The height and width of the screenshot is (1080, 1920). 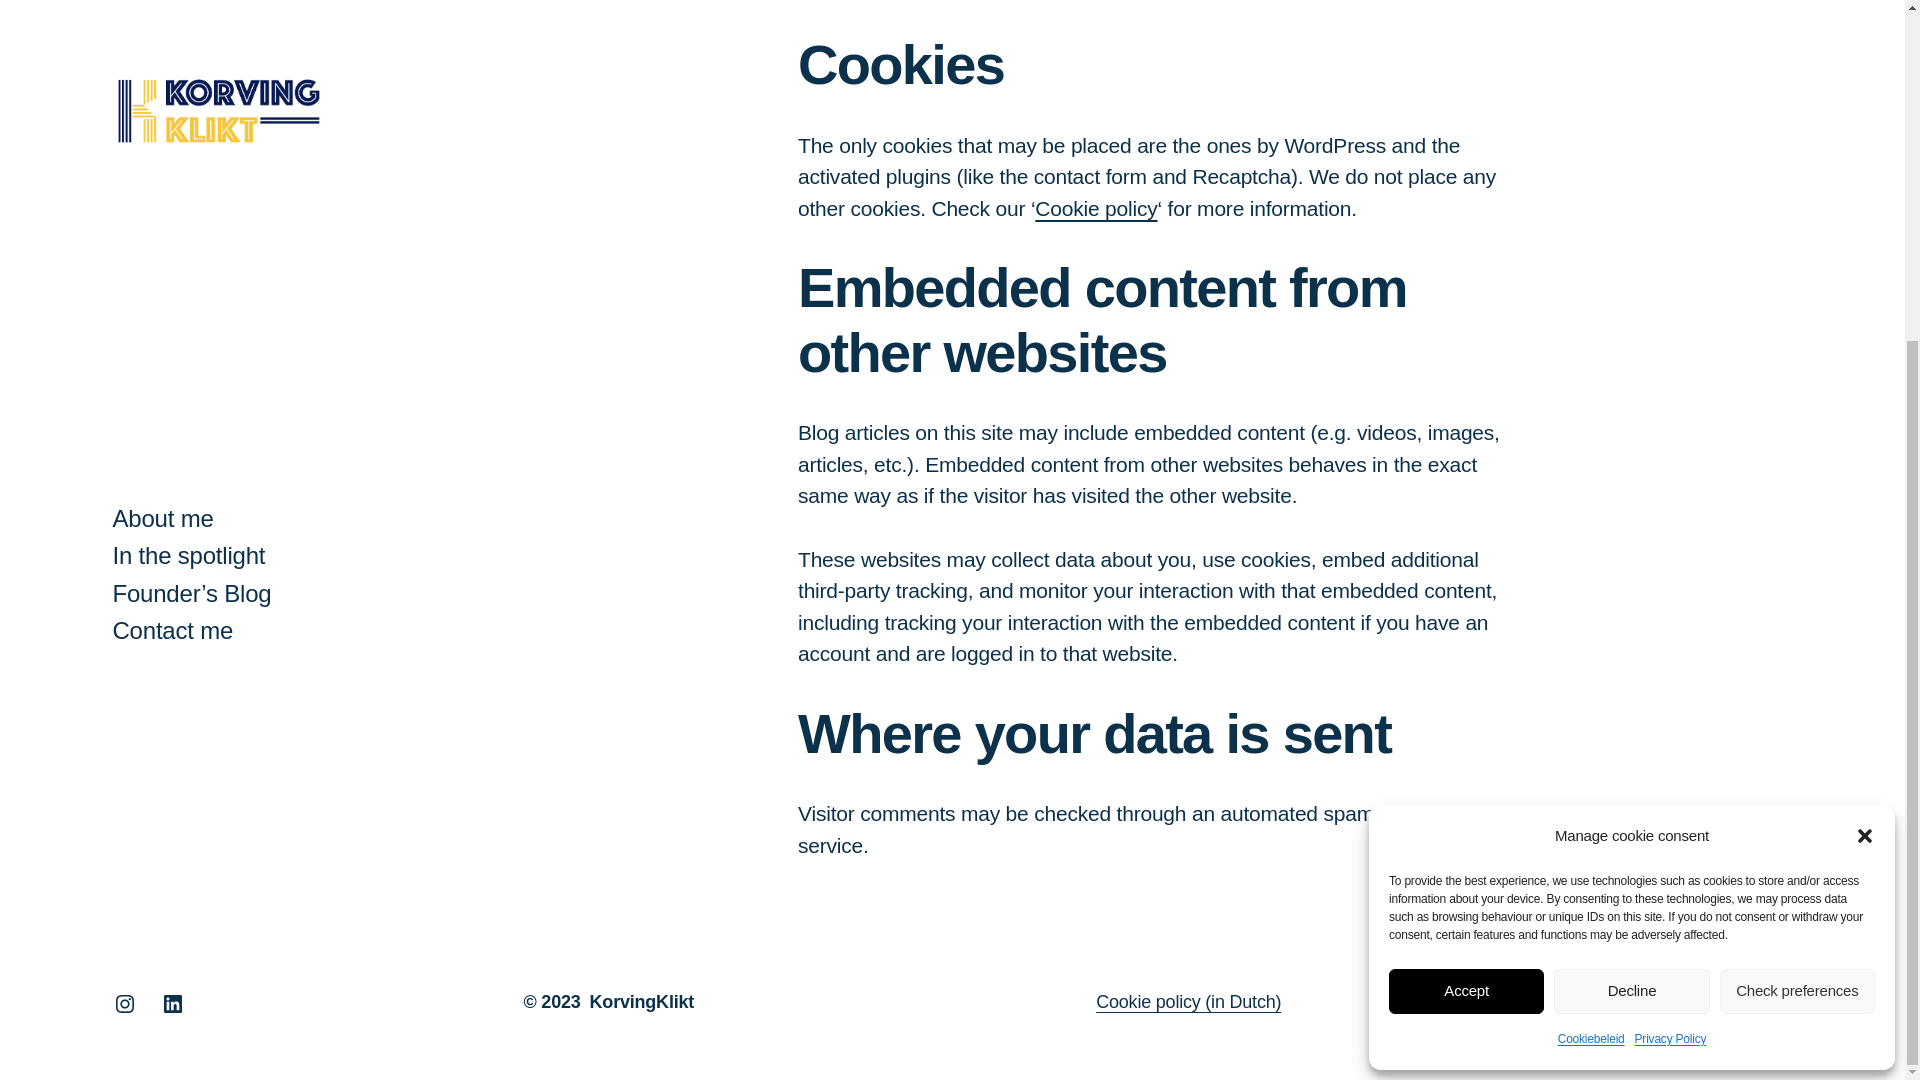 I want to click on LinkedIn, so click(x=172, y=518).